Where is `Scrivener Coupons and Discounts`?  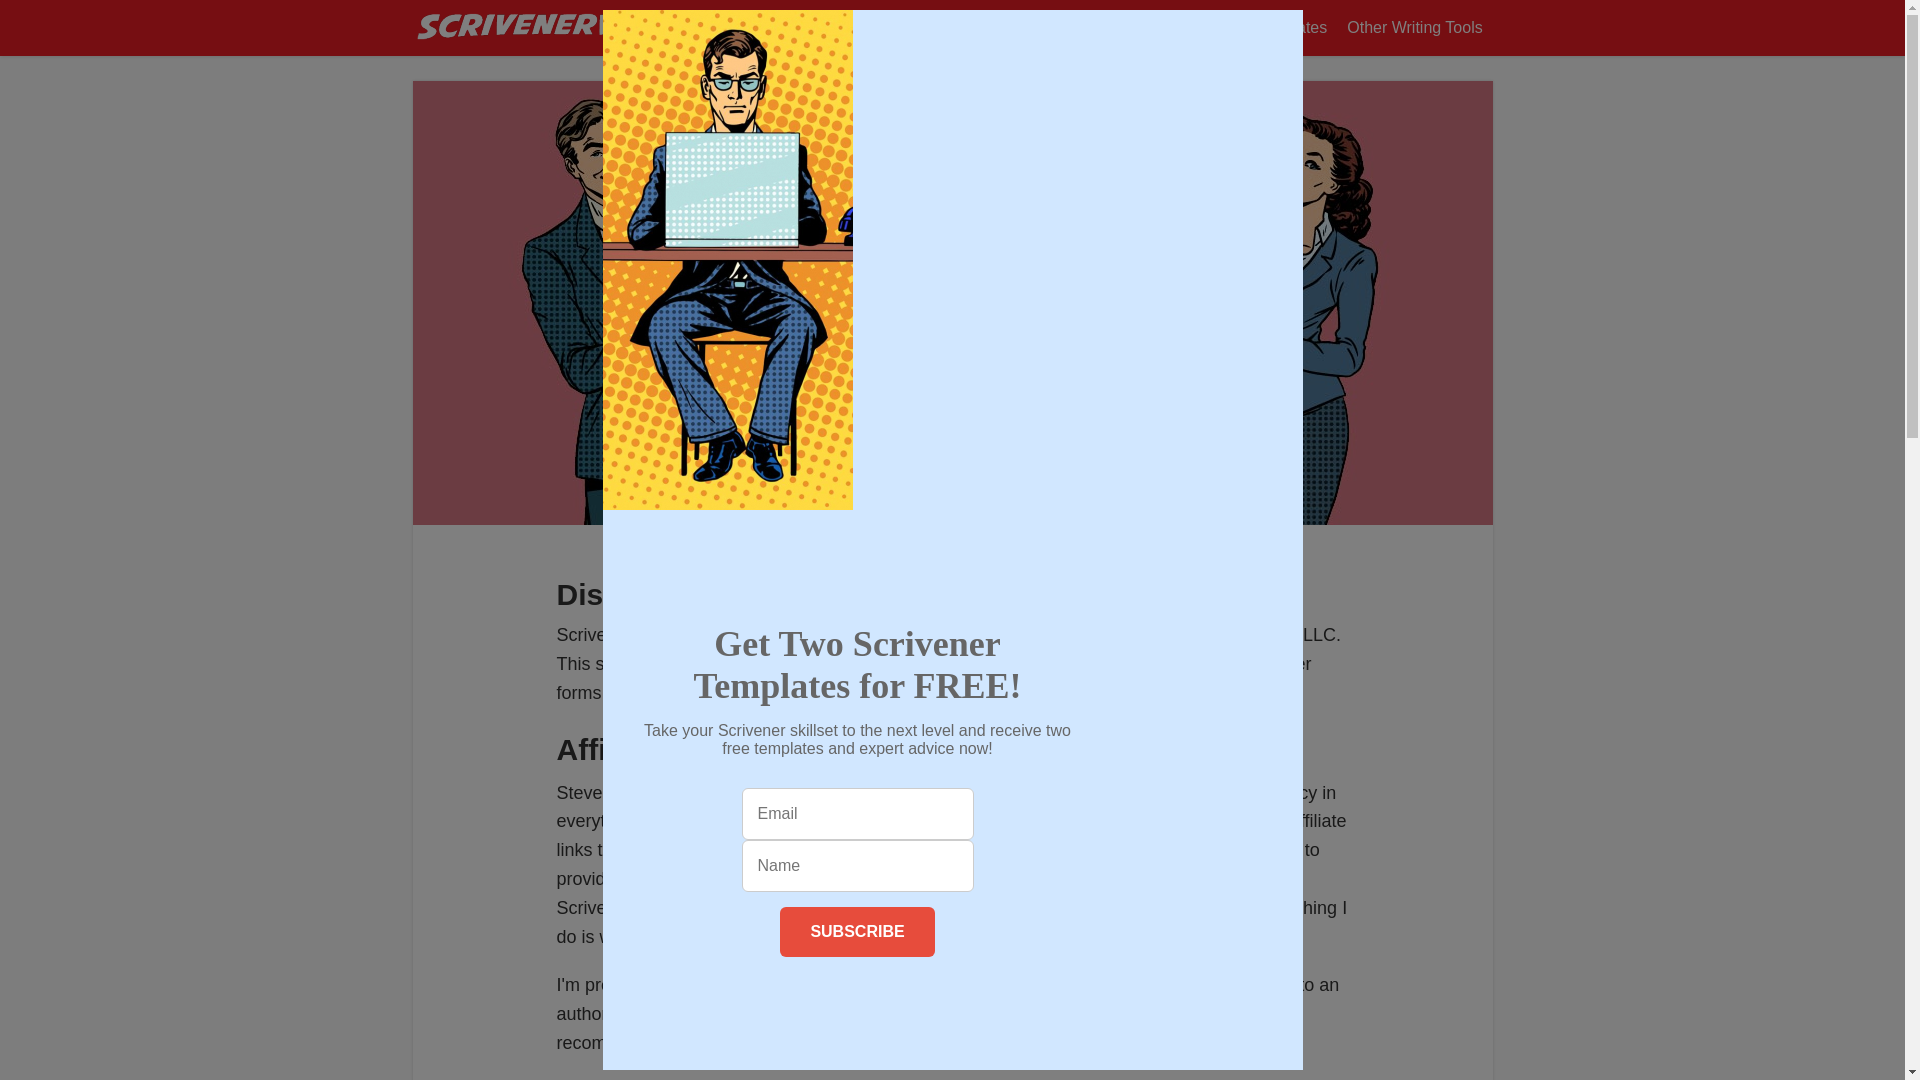 Scrivener Coupons and Discounts is located at coordinates (1004, 28).